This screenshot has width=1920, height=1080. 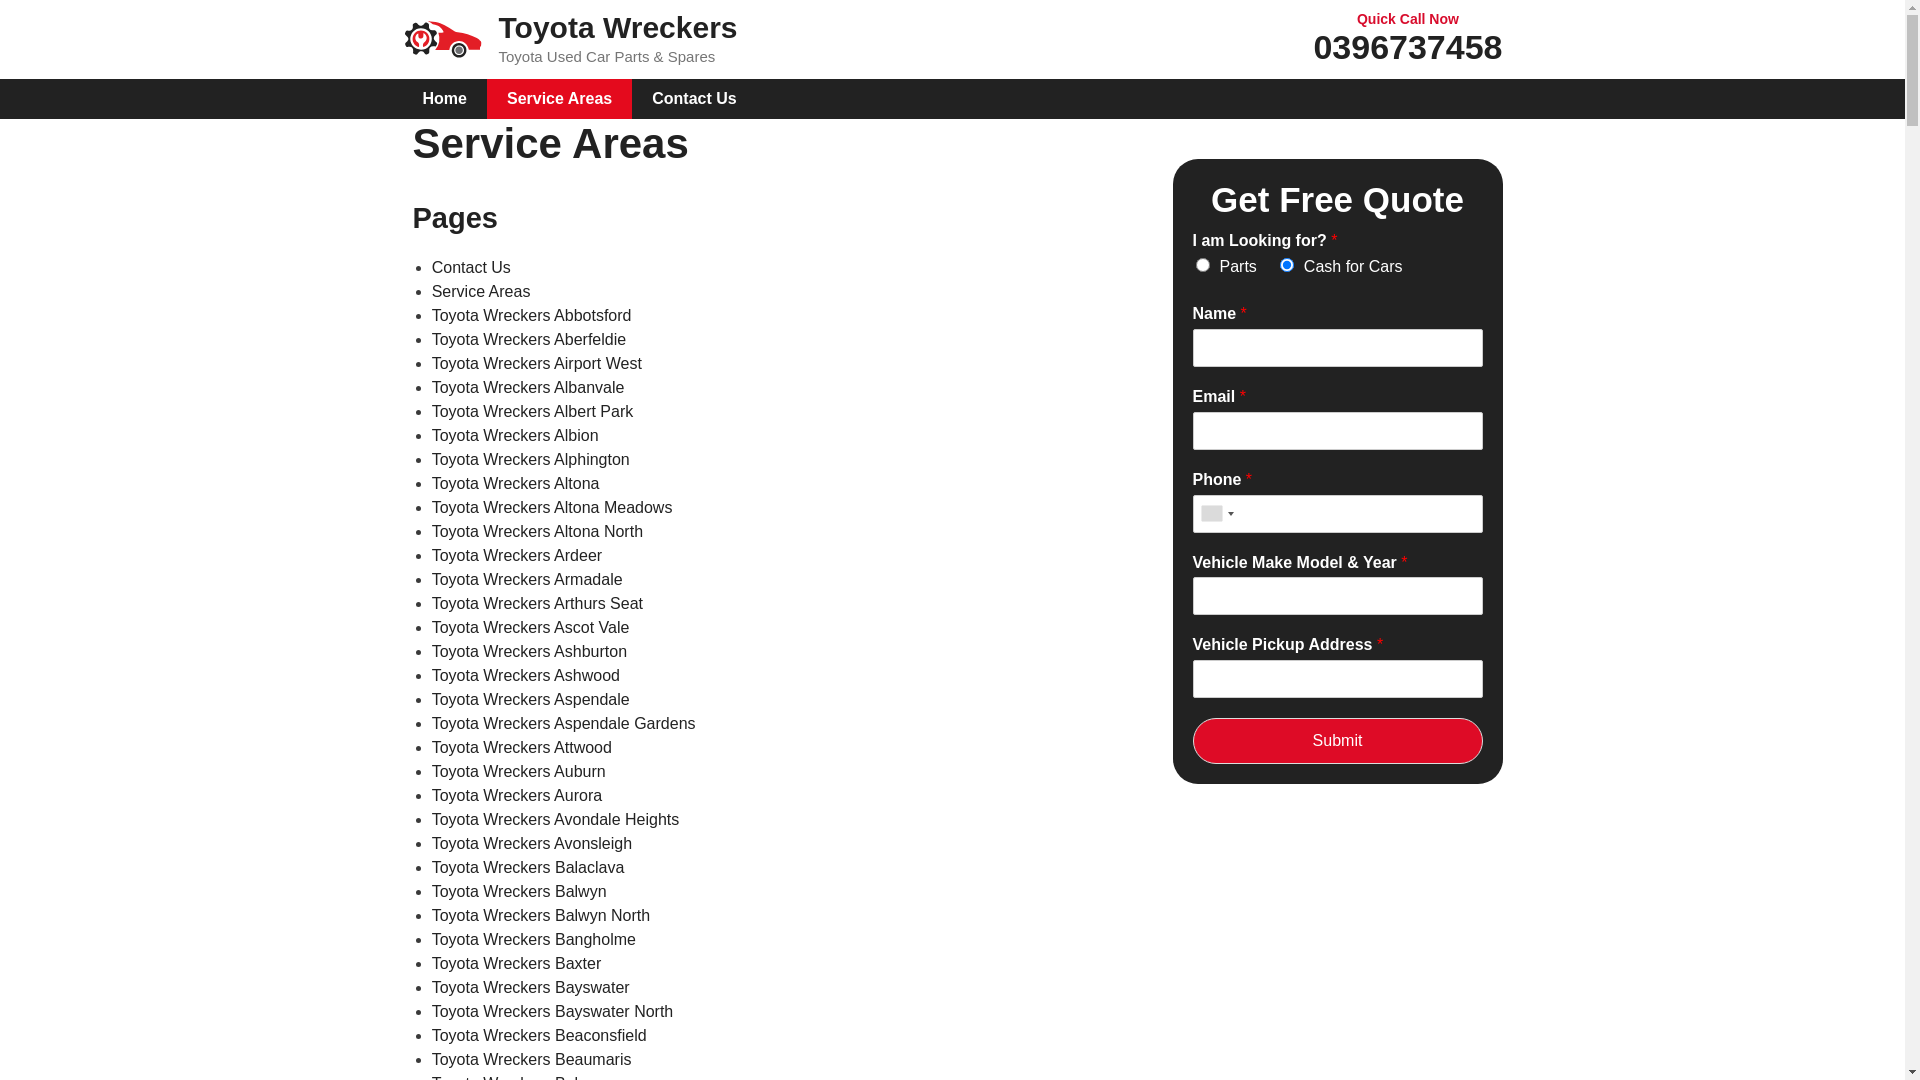 What do you see at coordinates (618, 28) in the screenshot?
I see `Toyota Wreckers` at bounding box center [618, 28].